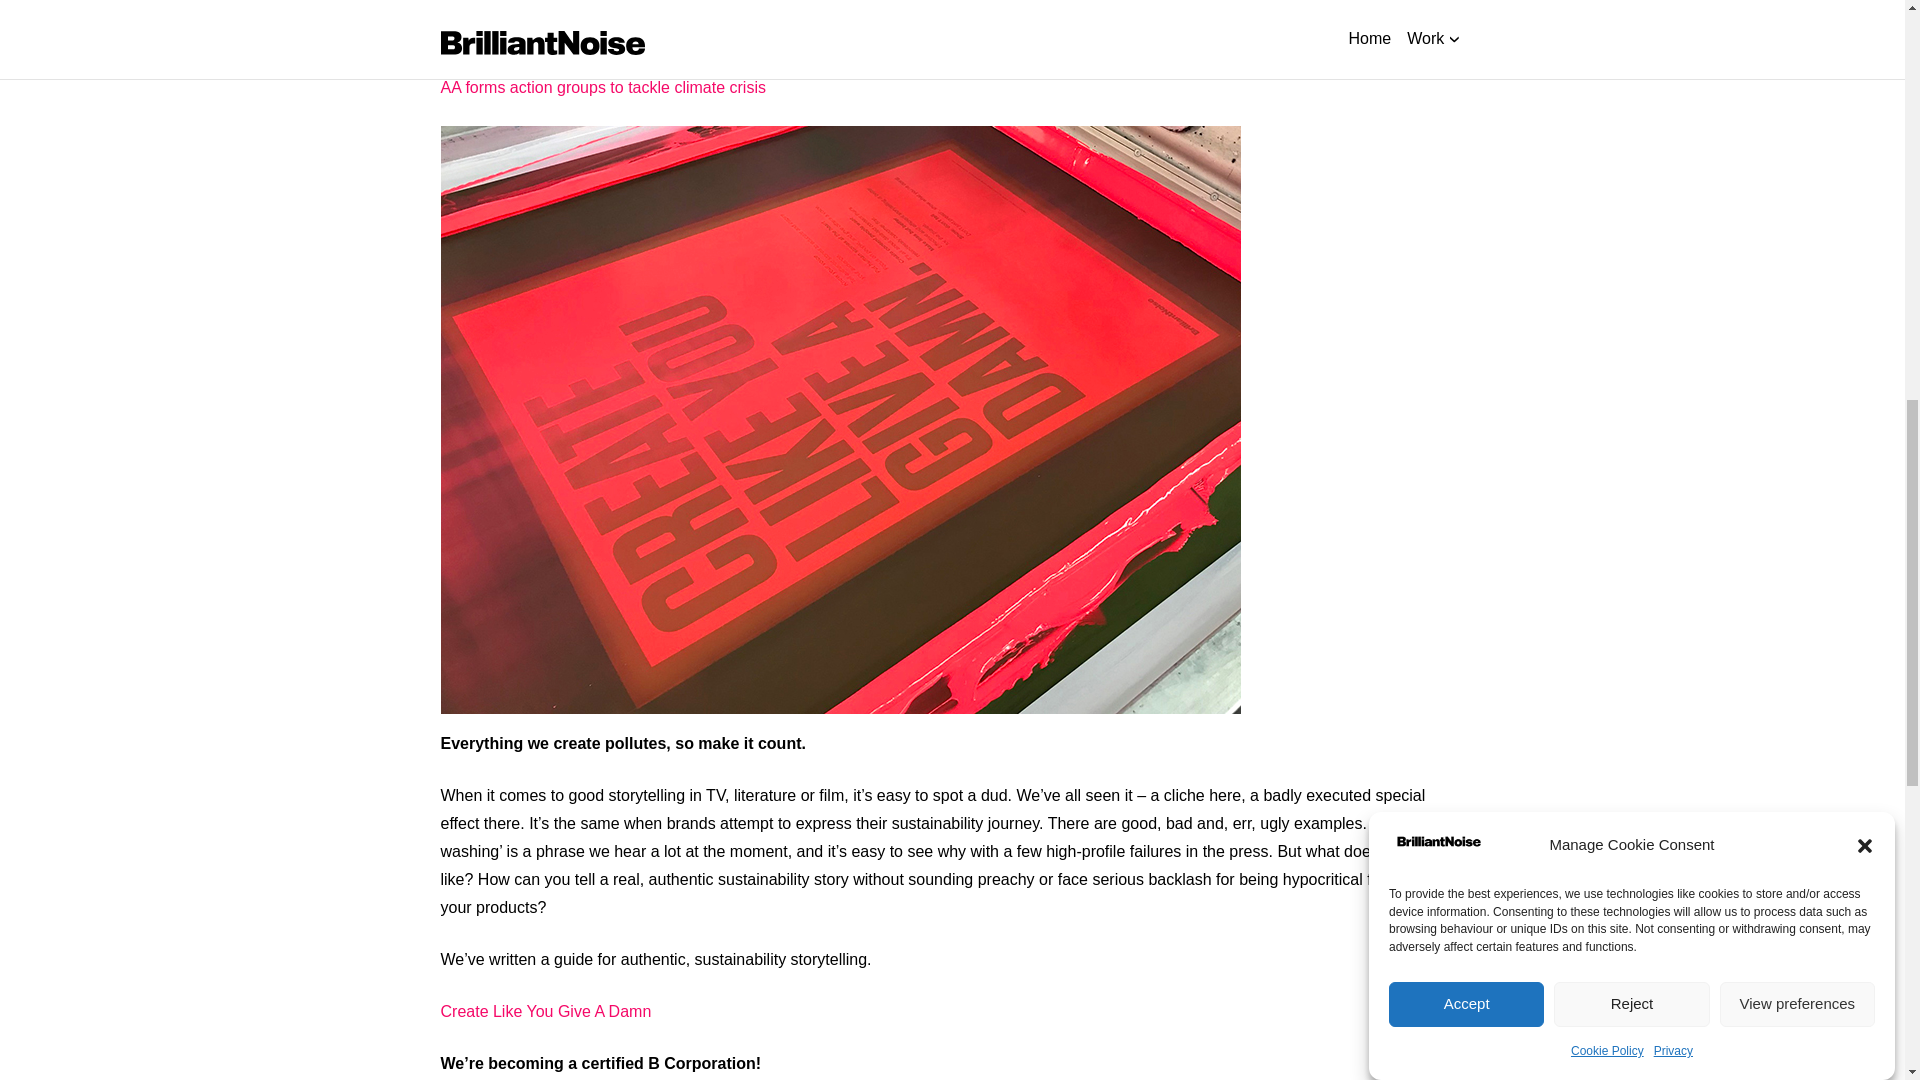  What do you see at coordinates (1630, 284) in the screenshot?
I see `Reject` at bounding box center [1630, 284].